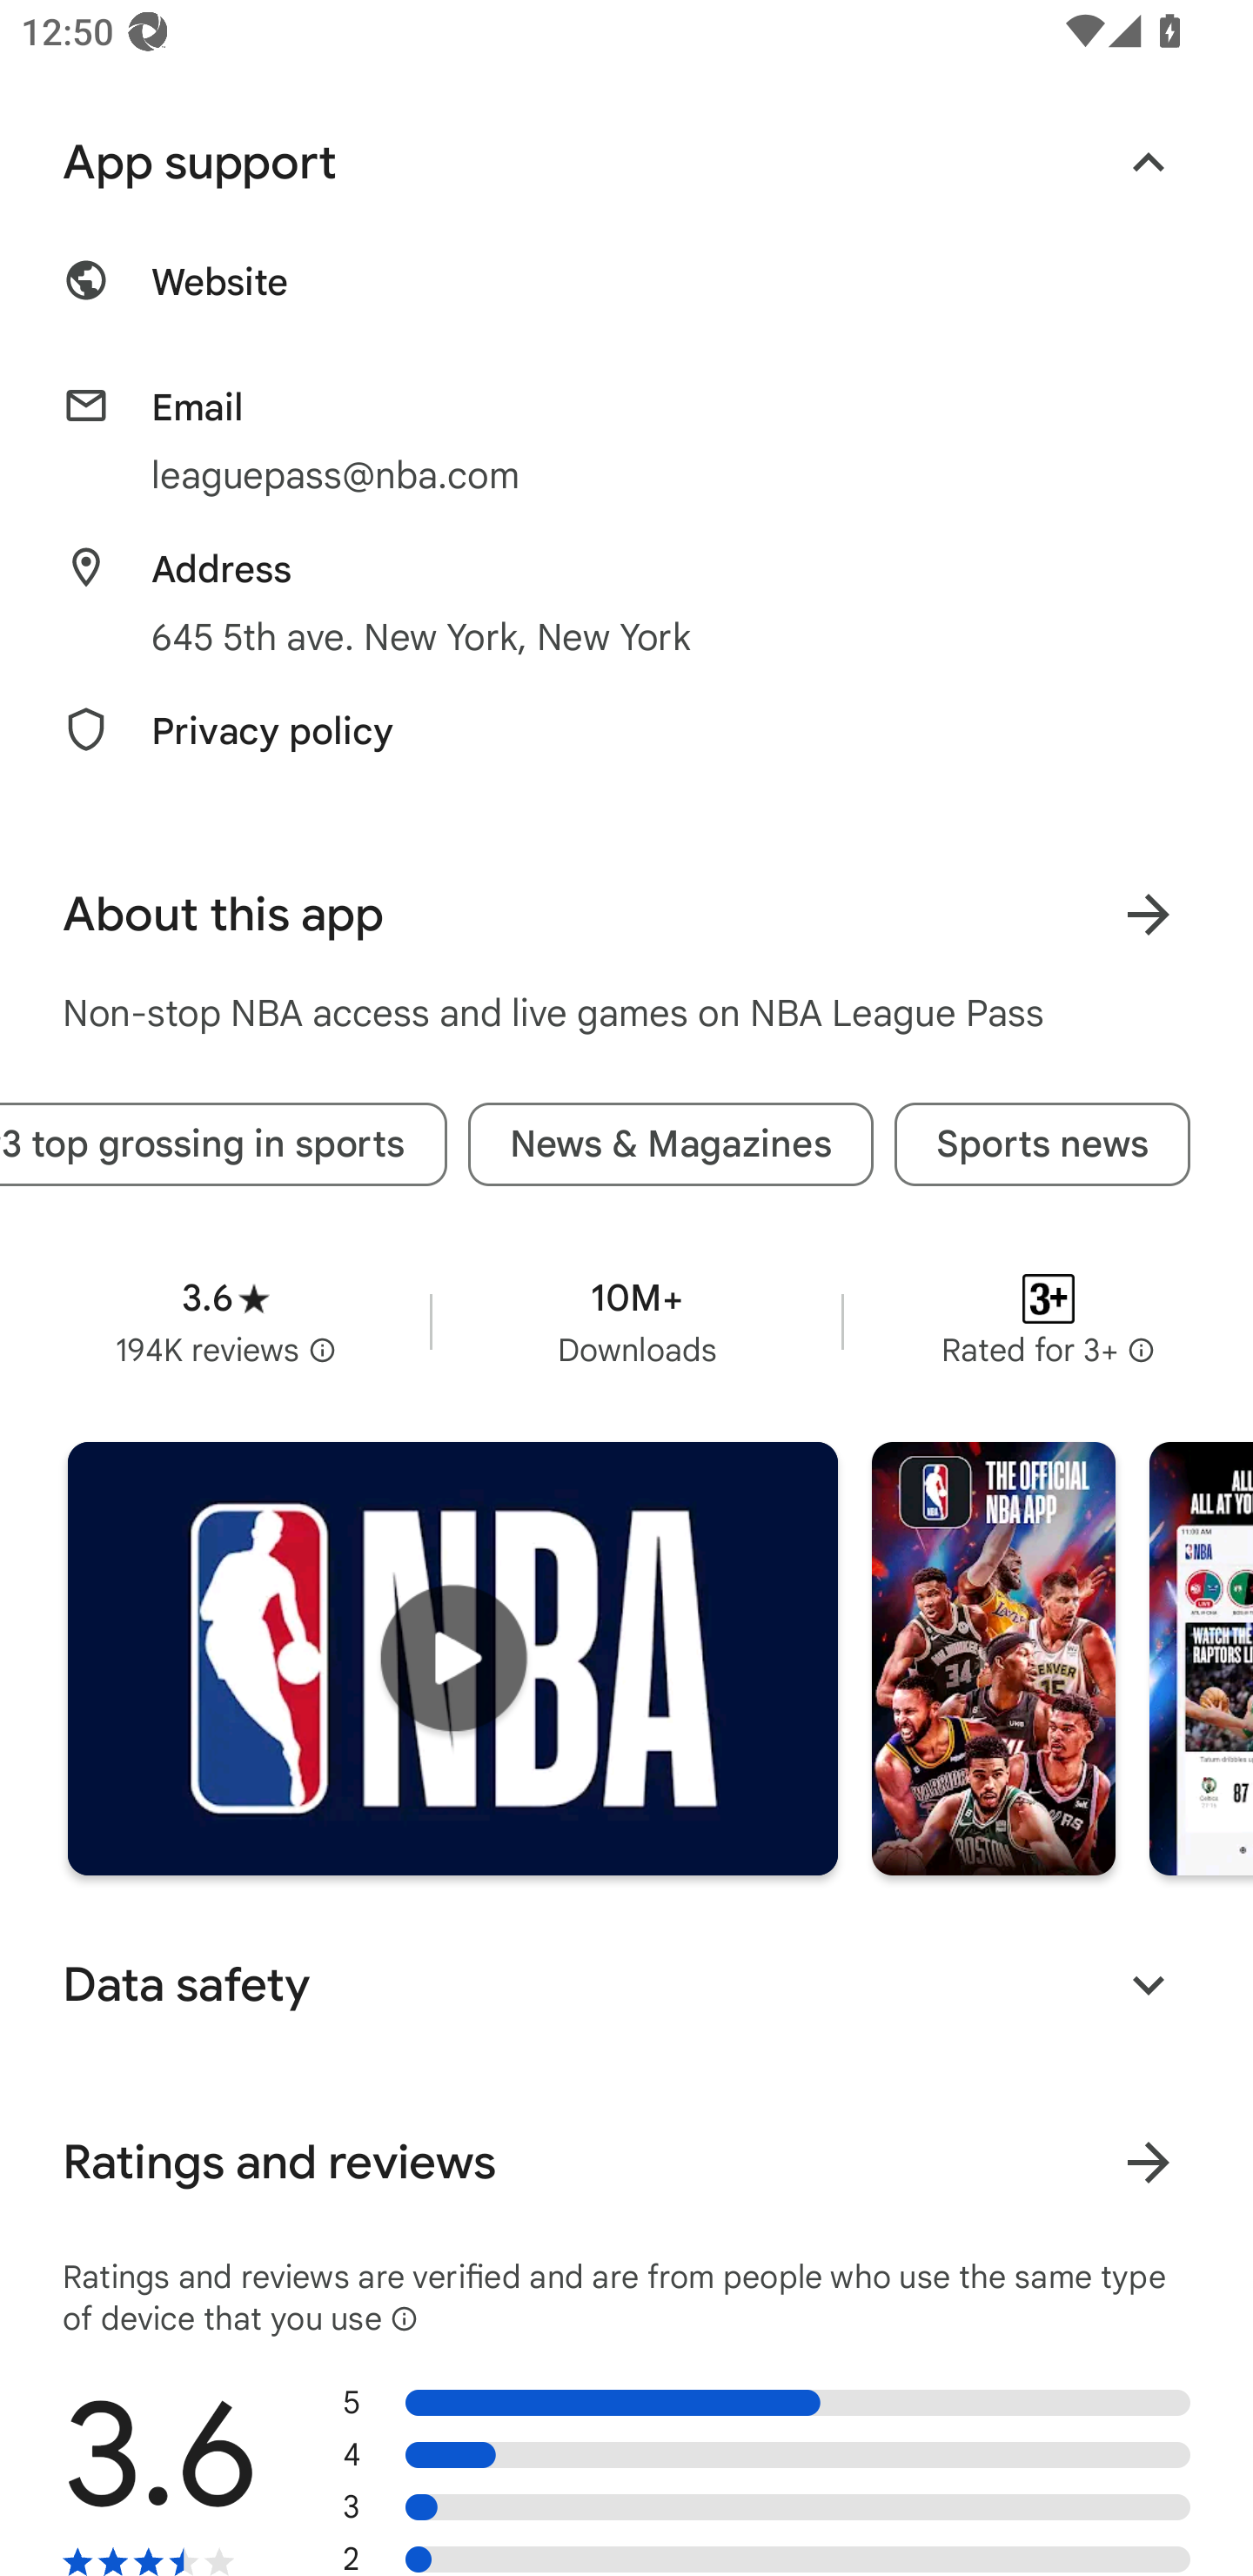 The height and width of the screenshot is (2576, 1253). Describe the element at coordinates (626, 748) in the screenshot. I see `Privacy policy` at that location.